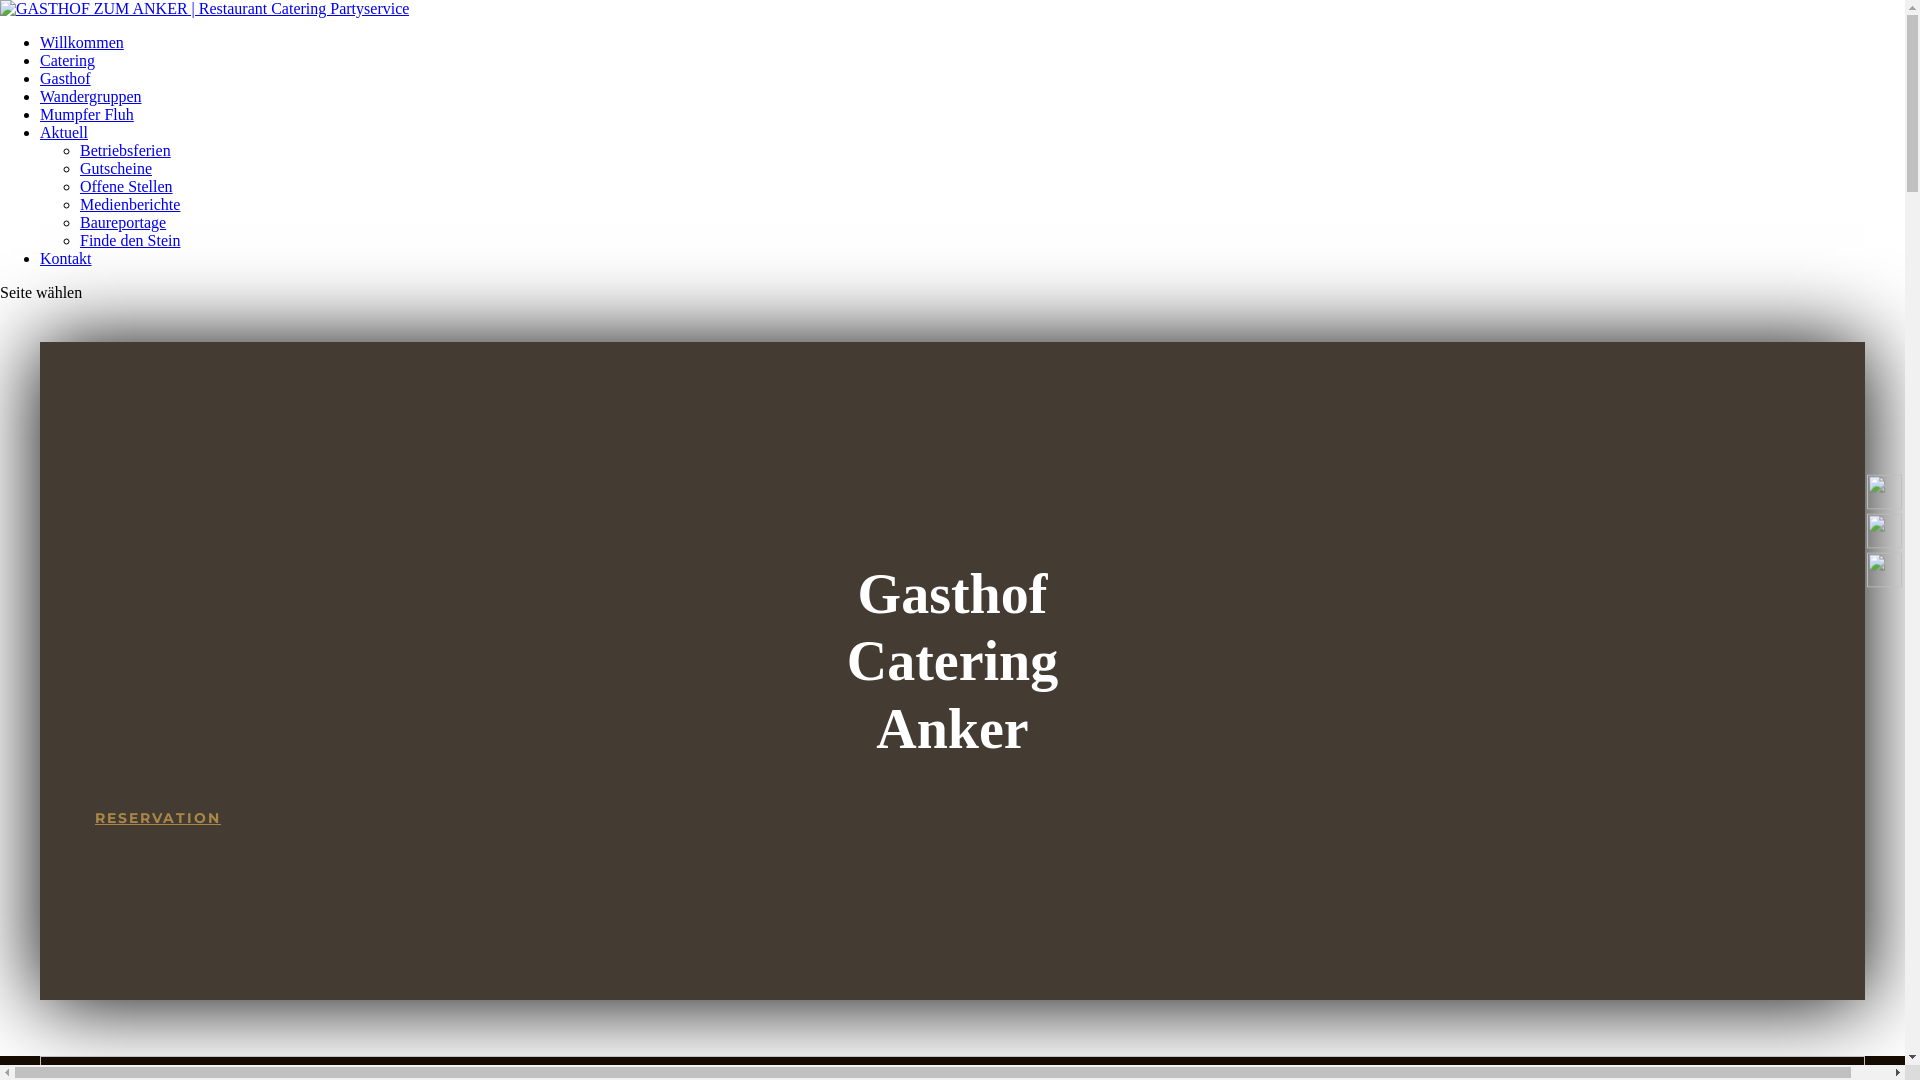 This screenshot has width=1920, height=1080. Describe the element at coordinates (116, 168) in the screenshot. I see `Gutscheine` at that location.